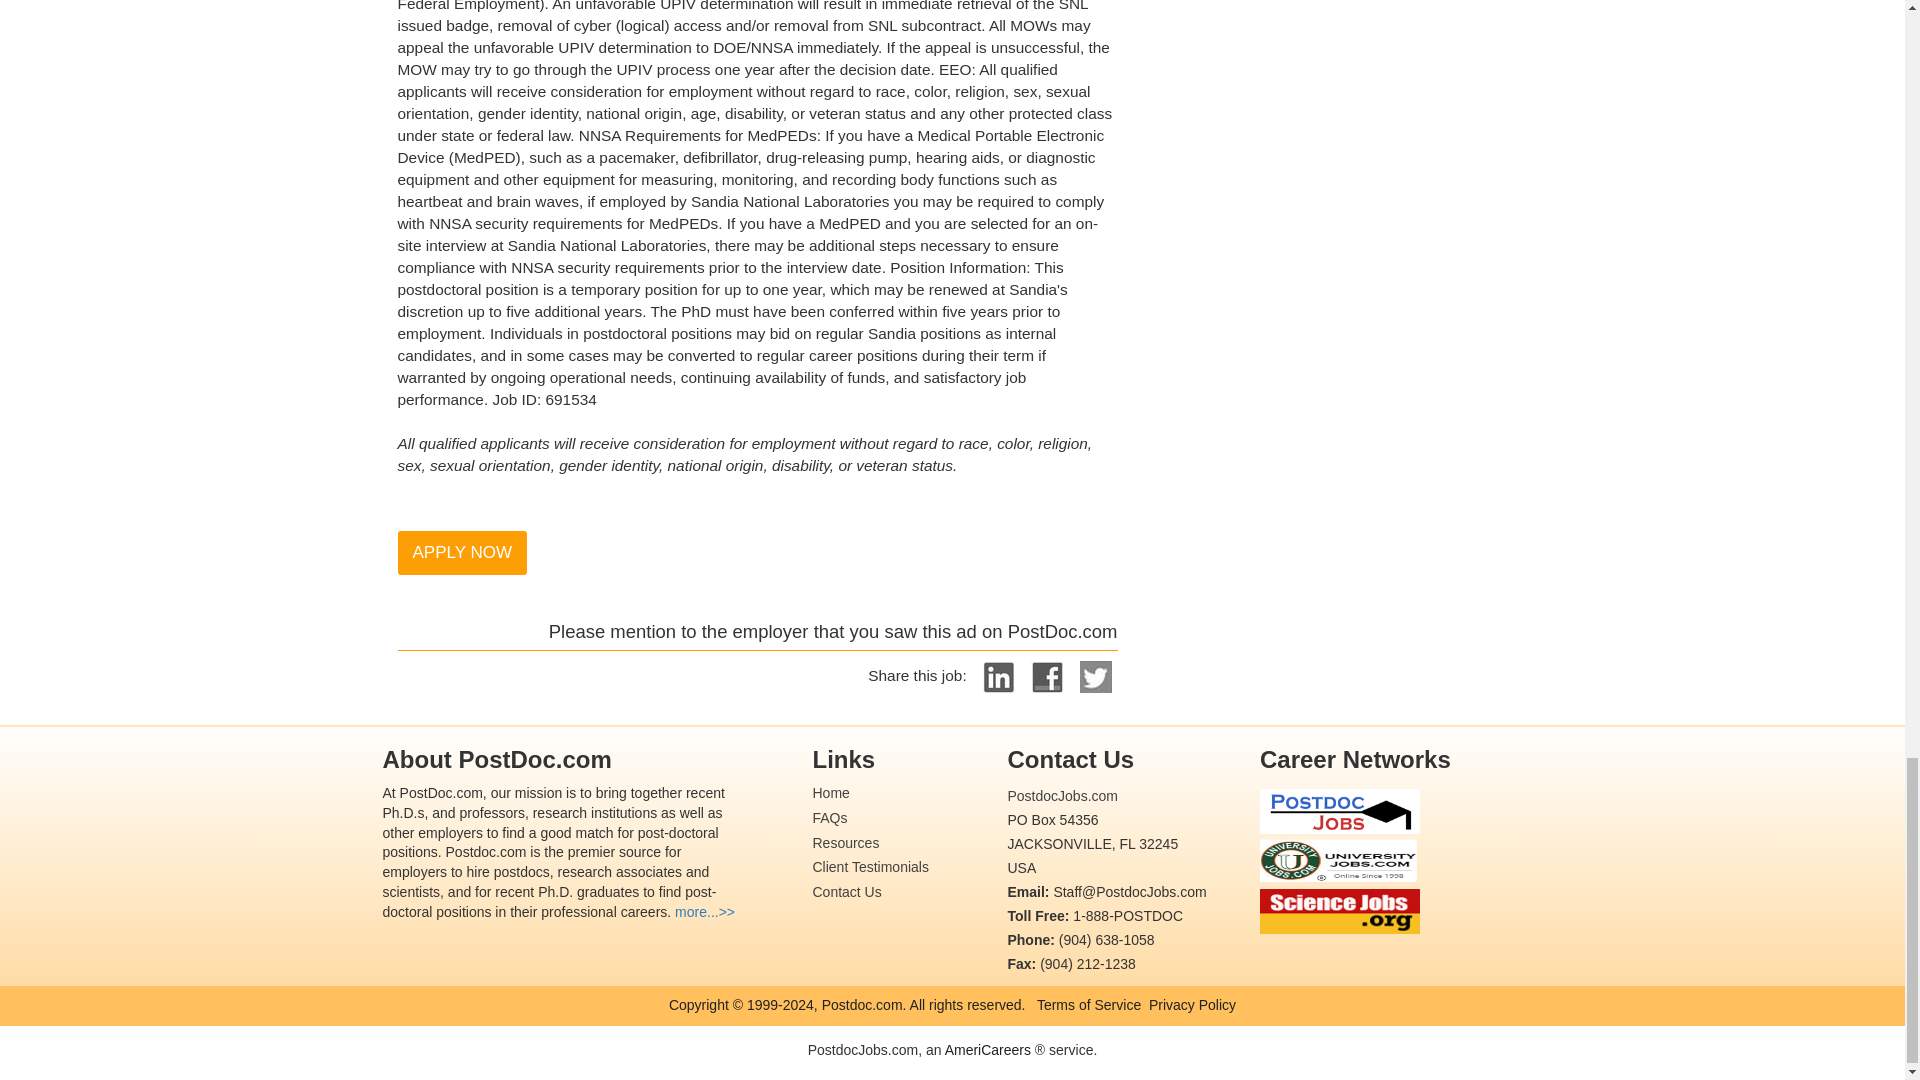 This screenshot has height=1080, width=1920. I want to click on Privacy Policy, so click(1192, 1004).